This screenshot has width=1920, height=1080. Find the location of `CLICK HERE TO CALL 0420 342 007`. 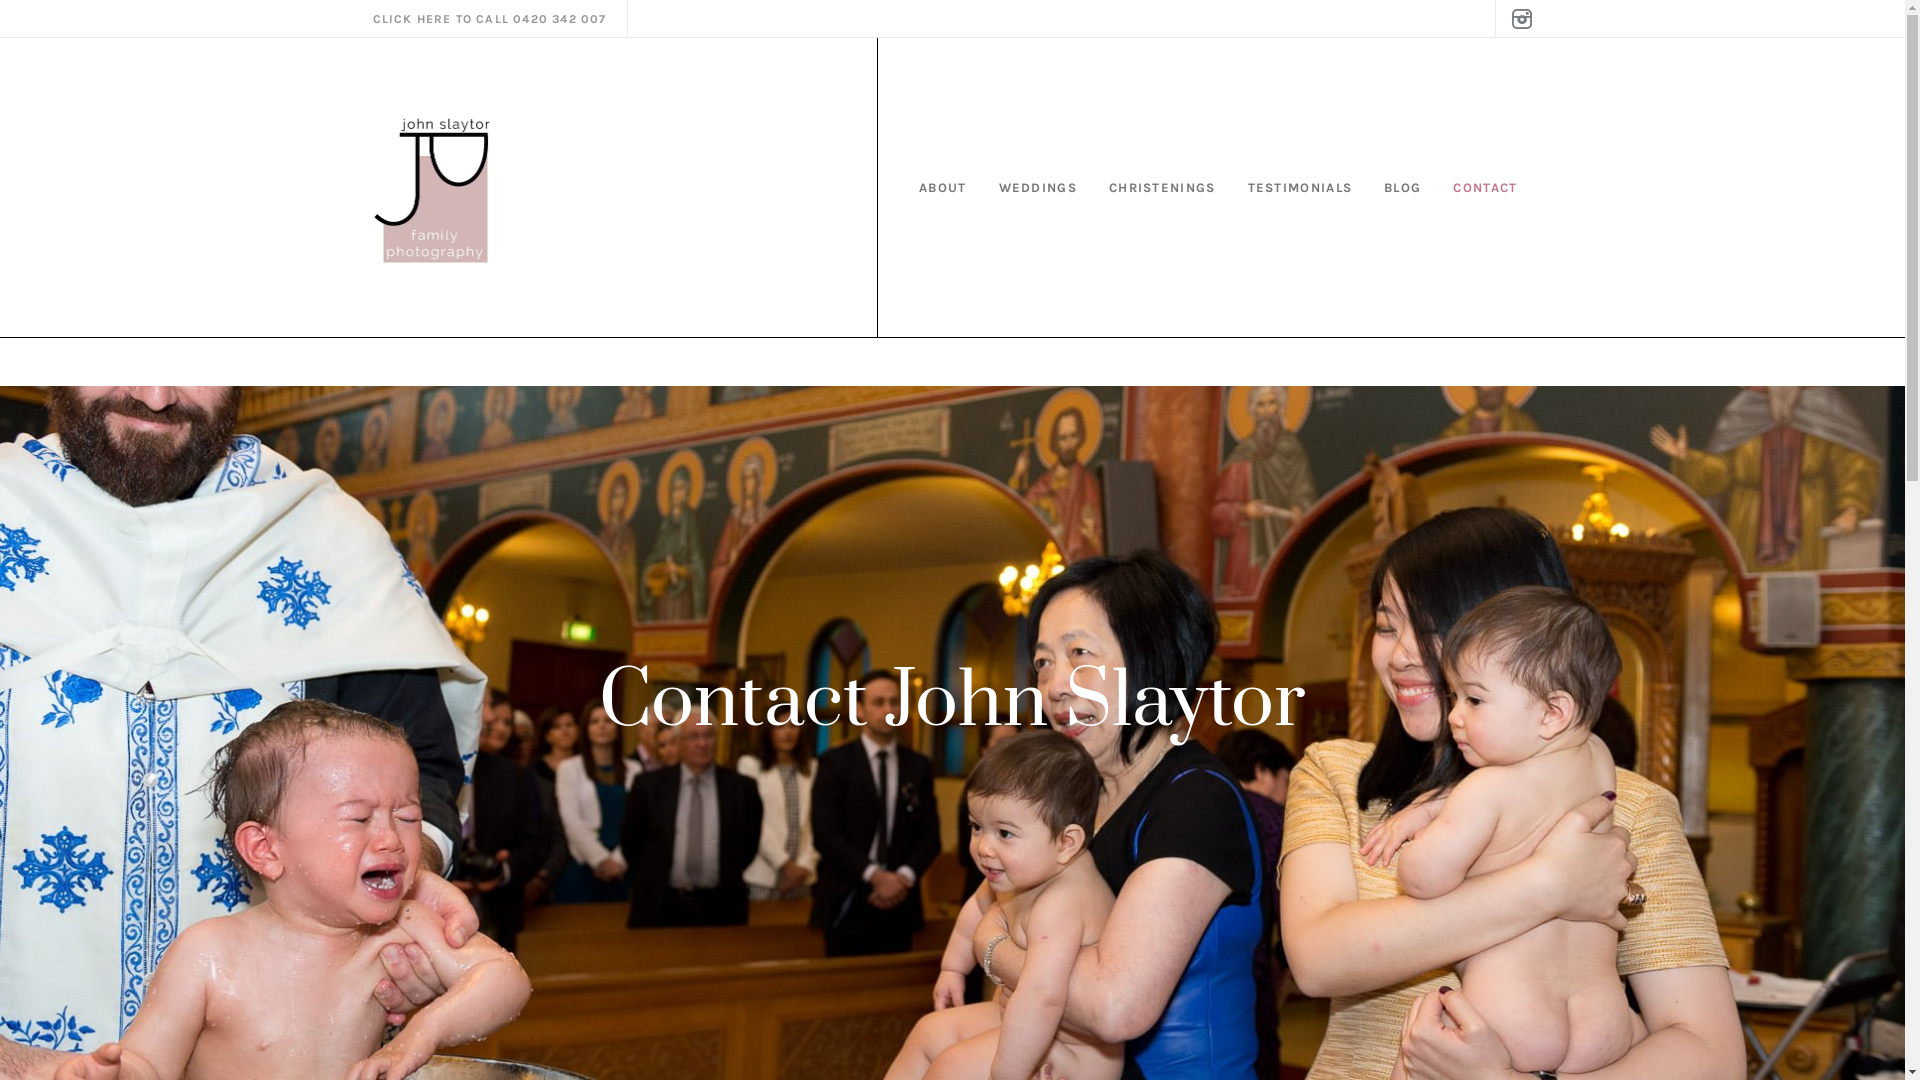

CLICK HERE TO CALL 0420 342 007 is located at coordinates (489, 19).